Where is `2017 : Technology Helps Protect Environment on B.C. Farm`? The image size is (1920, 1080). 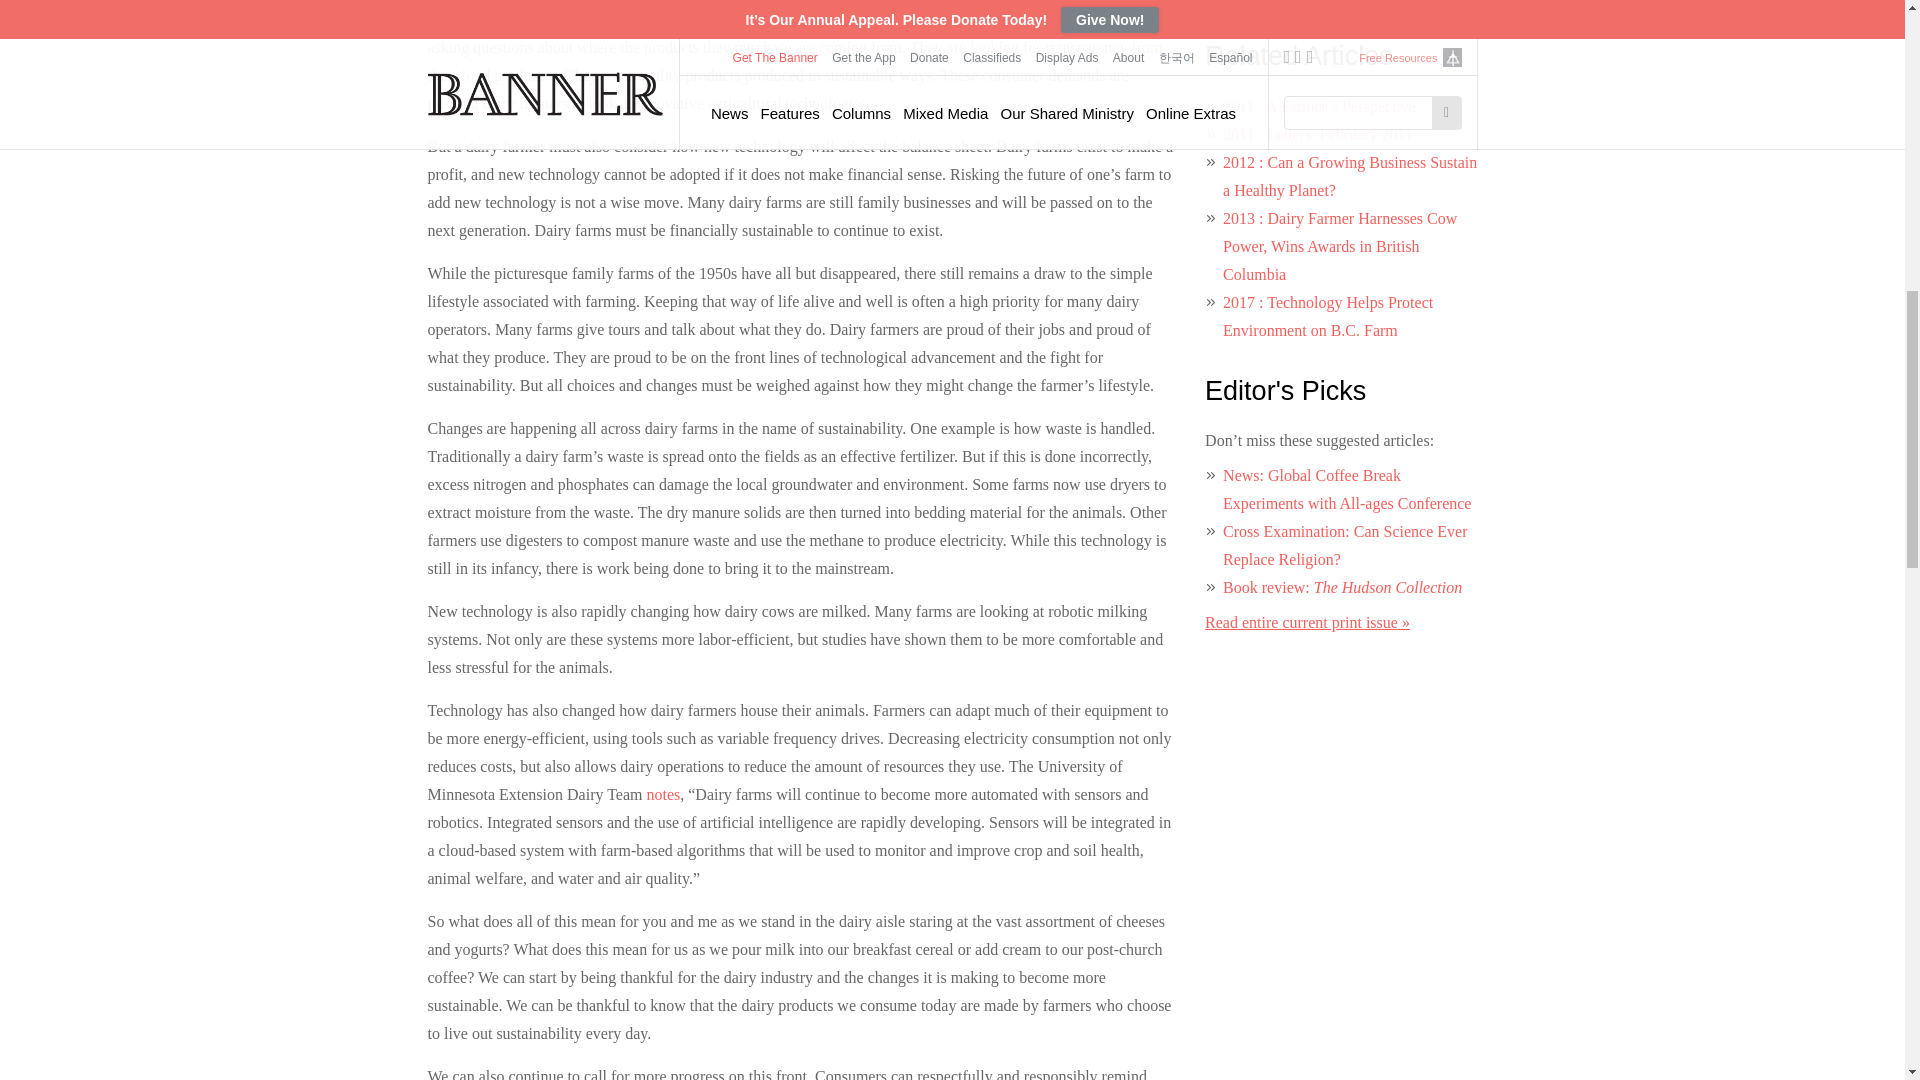
2017 : Technology Helps Protect Environment on B.C. Farm is located at coordinates (1328, 316).